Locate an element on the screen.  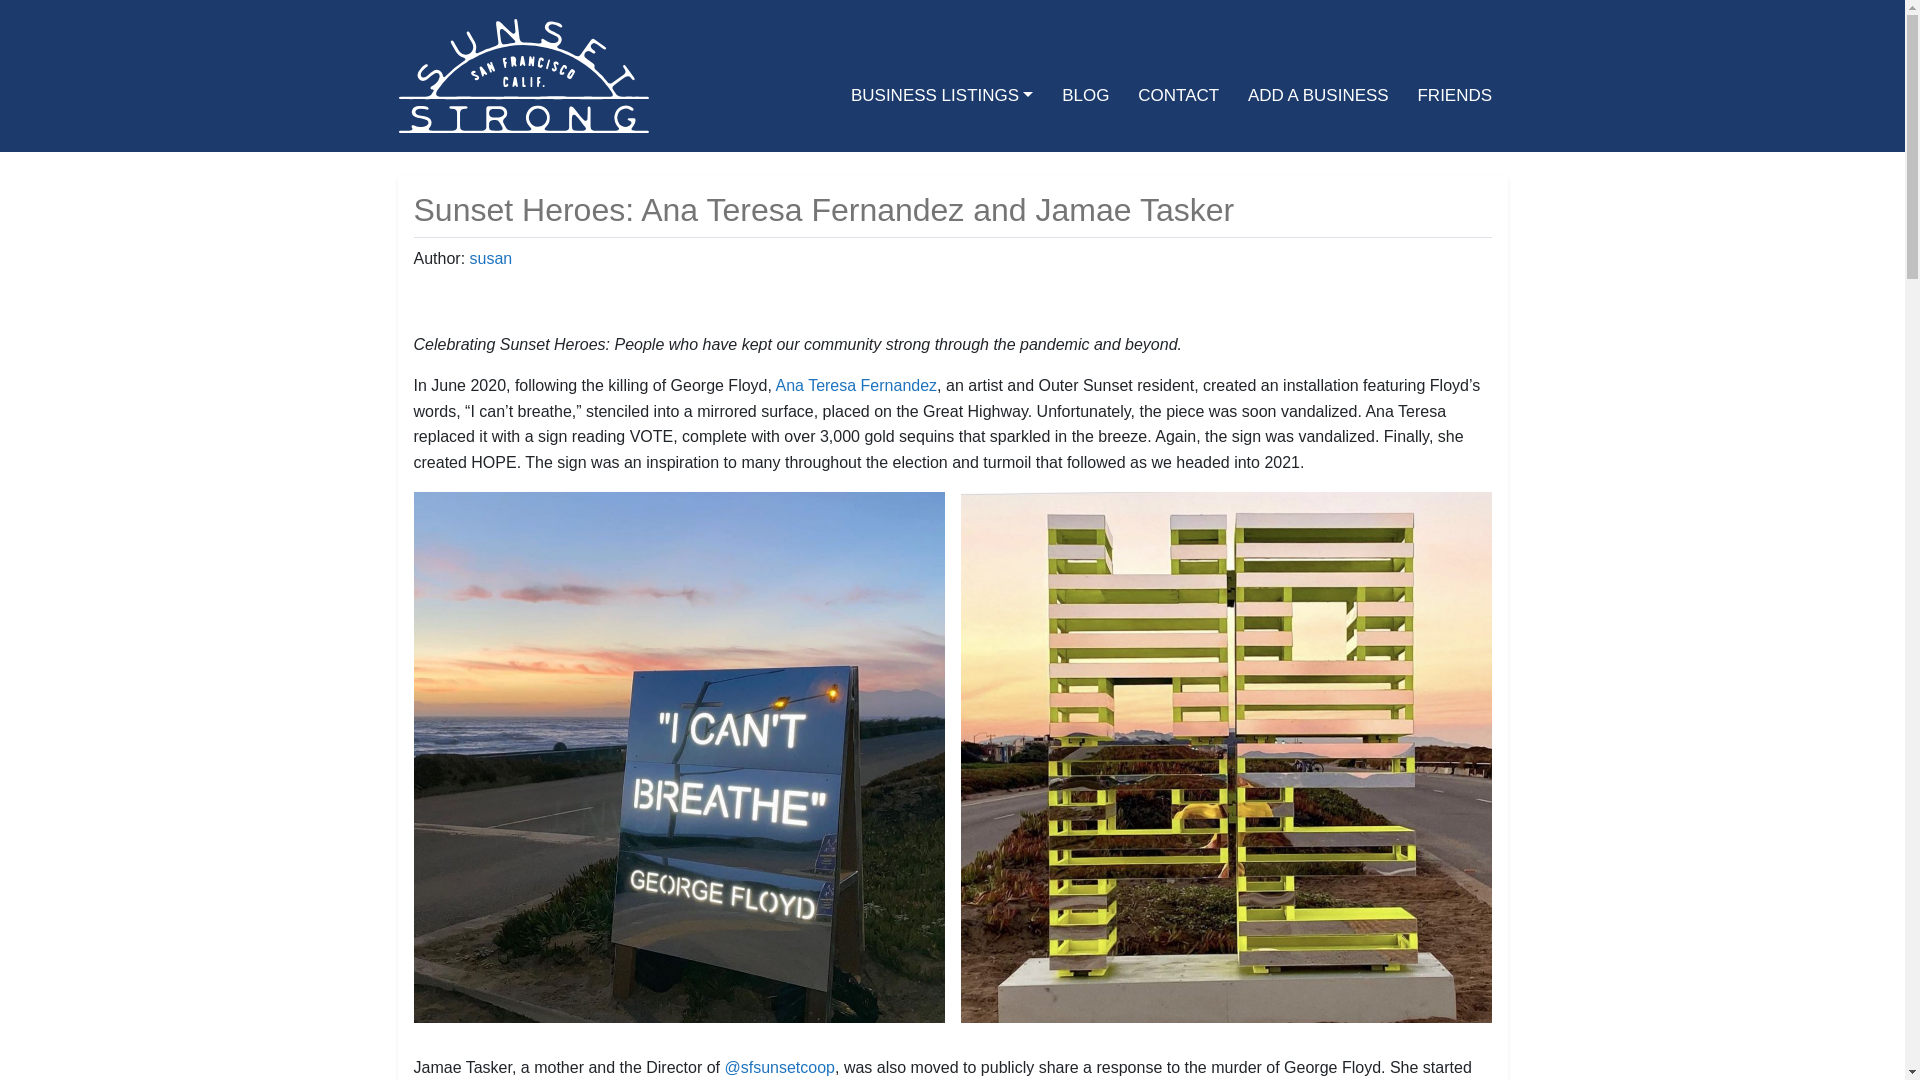
BUSINESS LISTINGS is located at coordinates (942, 95).